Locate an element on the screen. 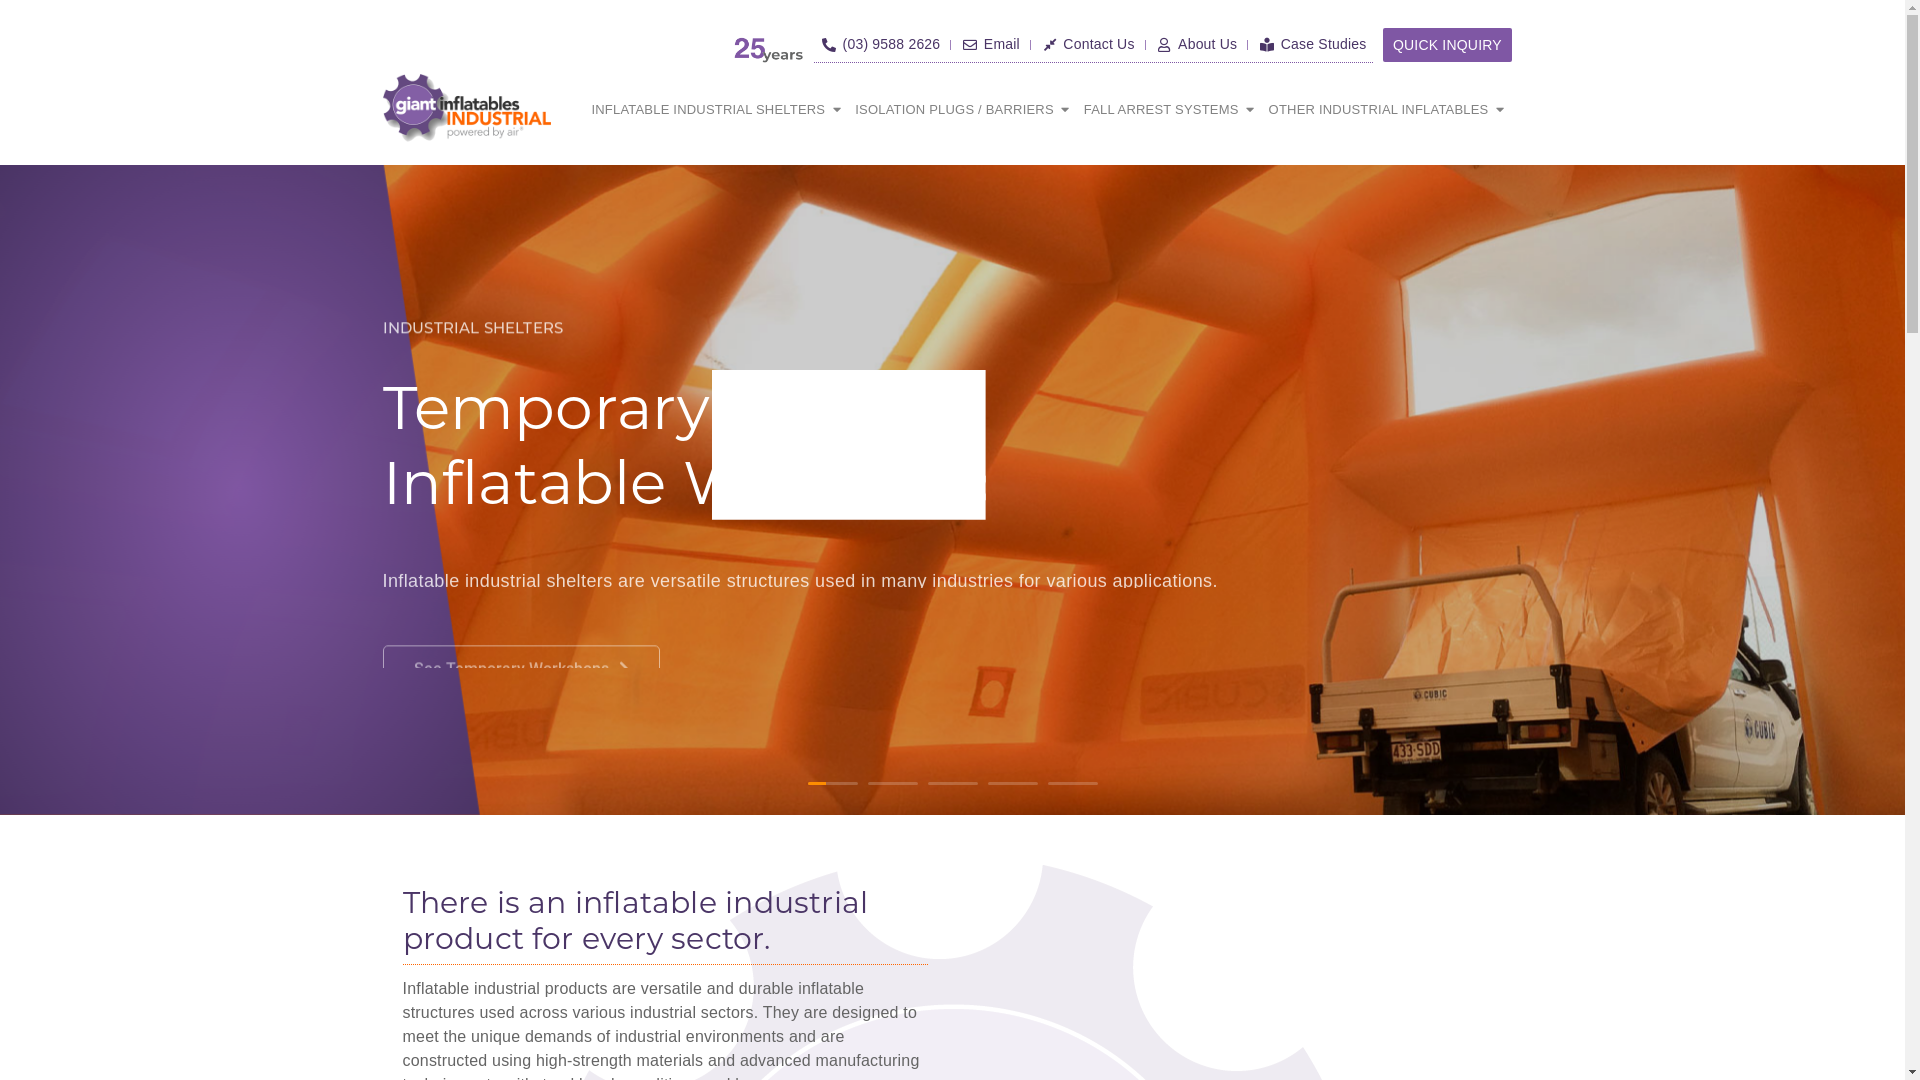 The width and height of the screenshot is (1920, 1080). About Us is located at coordinates (1197, 44).